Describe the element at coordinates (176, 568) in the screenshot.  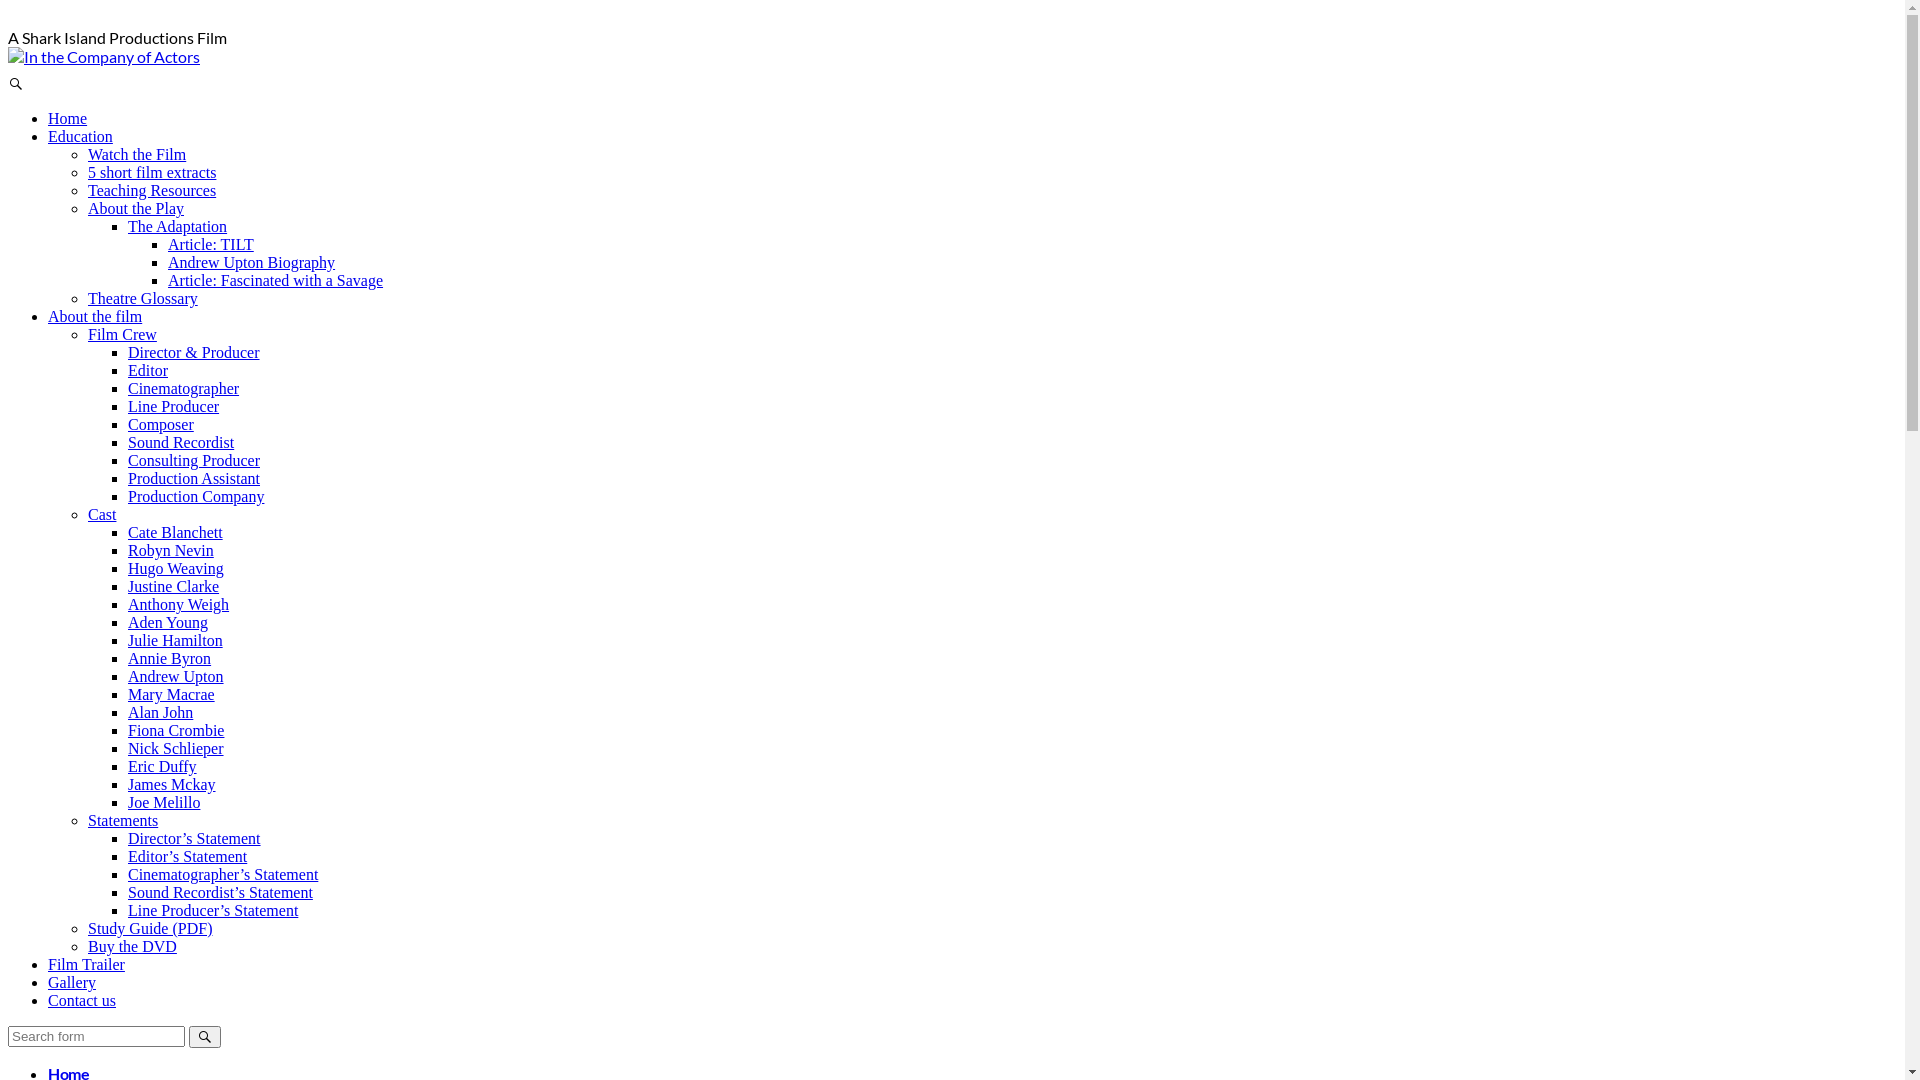
I see `Hugo Weaving` at that location.